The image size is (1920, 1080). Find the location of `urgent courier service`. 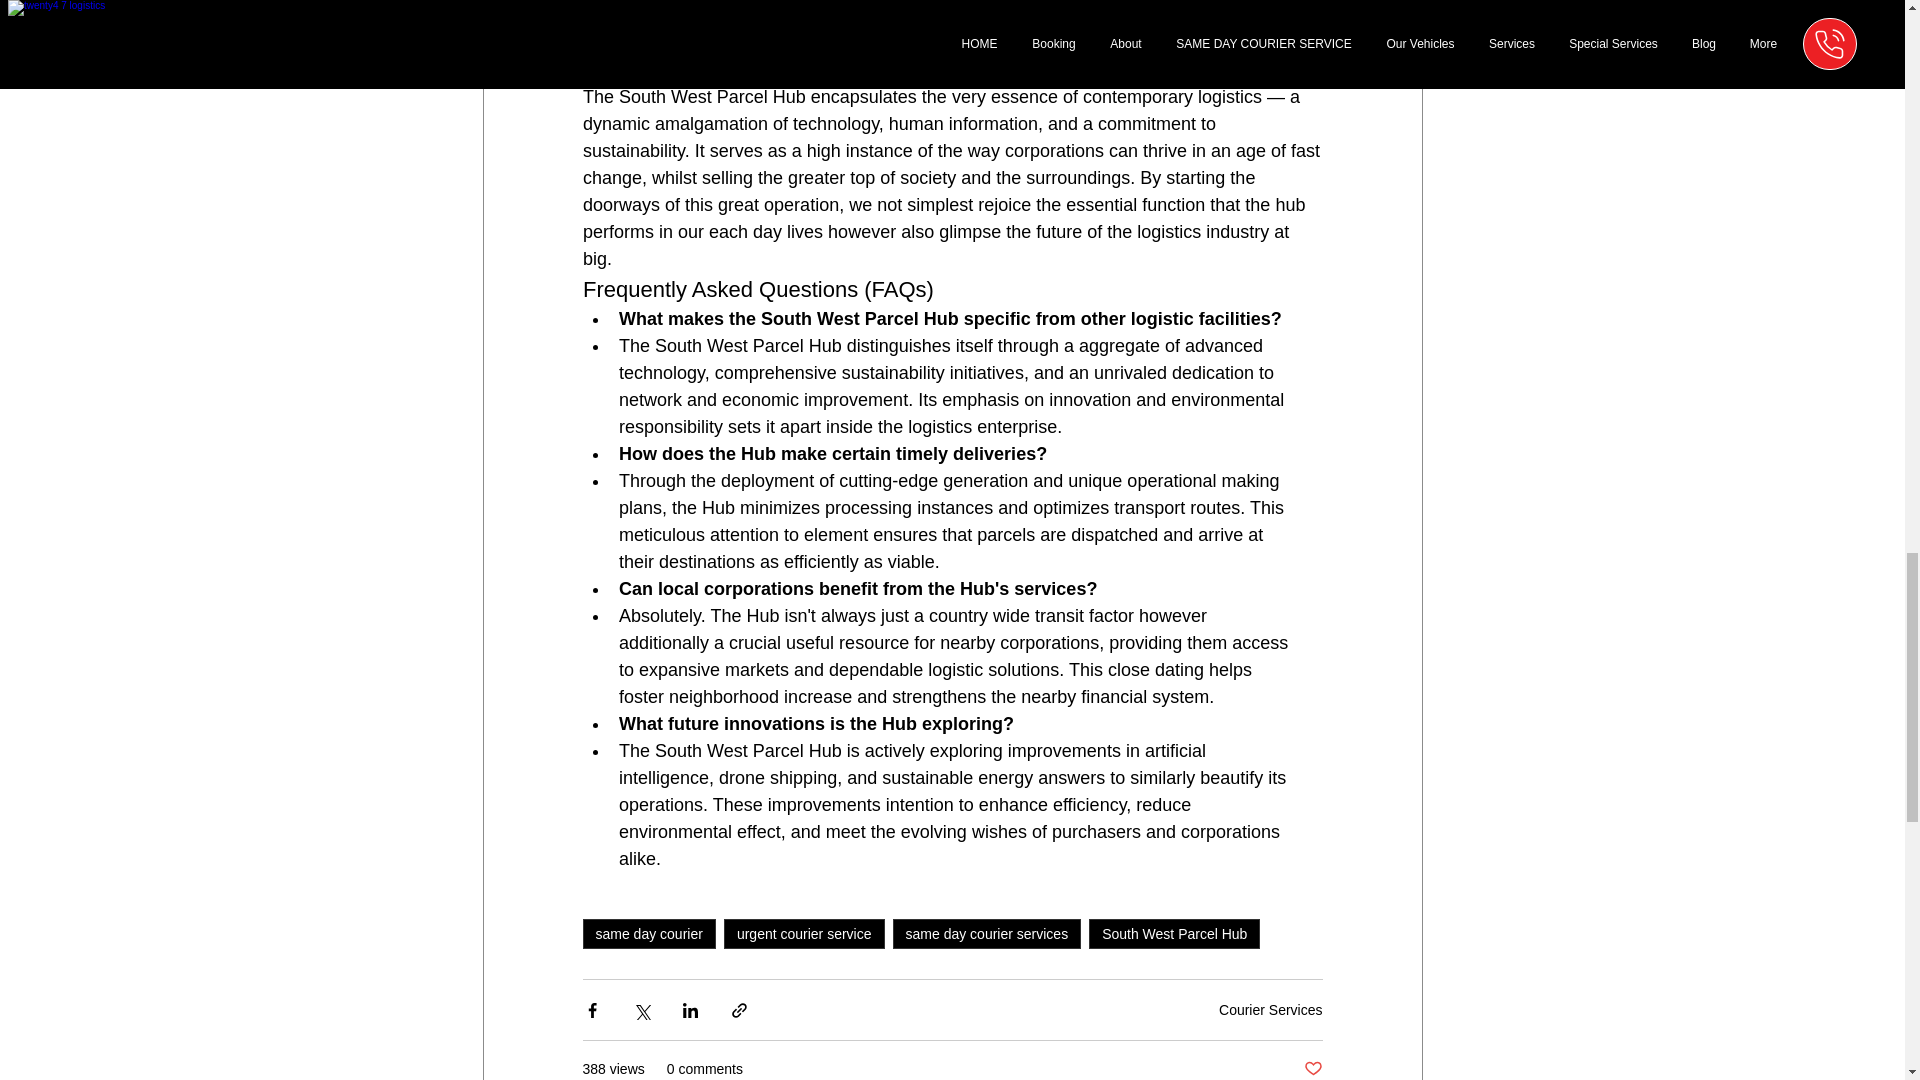

urgent courier service is located at coordinates (804, 934).